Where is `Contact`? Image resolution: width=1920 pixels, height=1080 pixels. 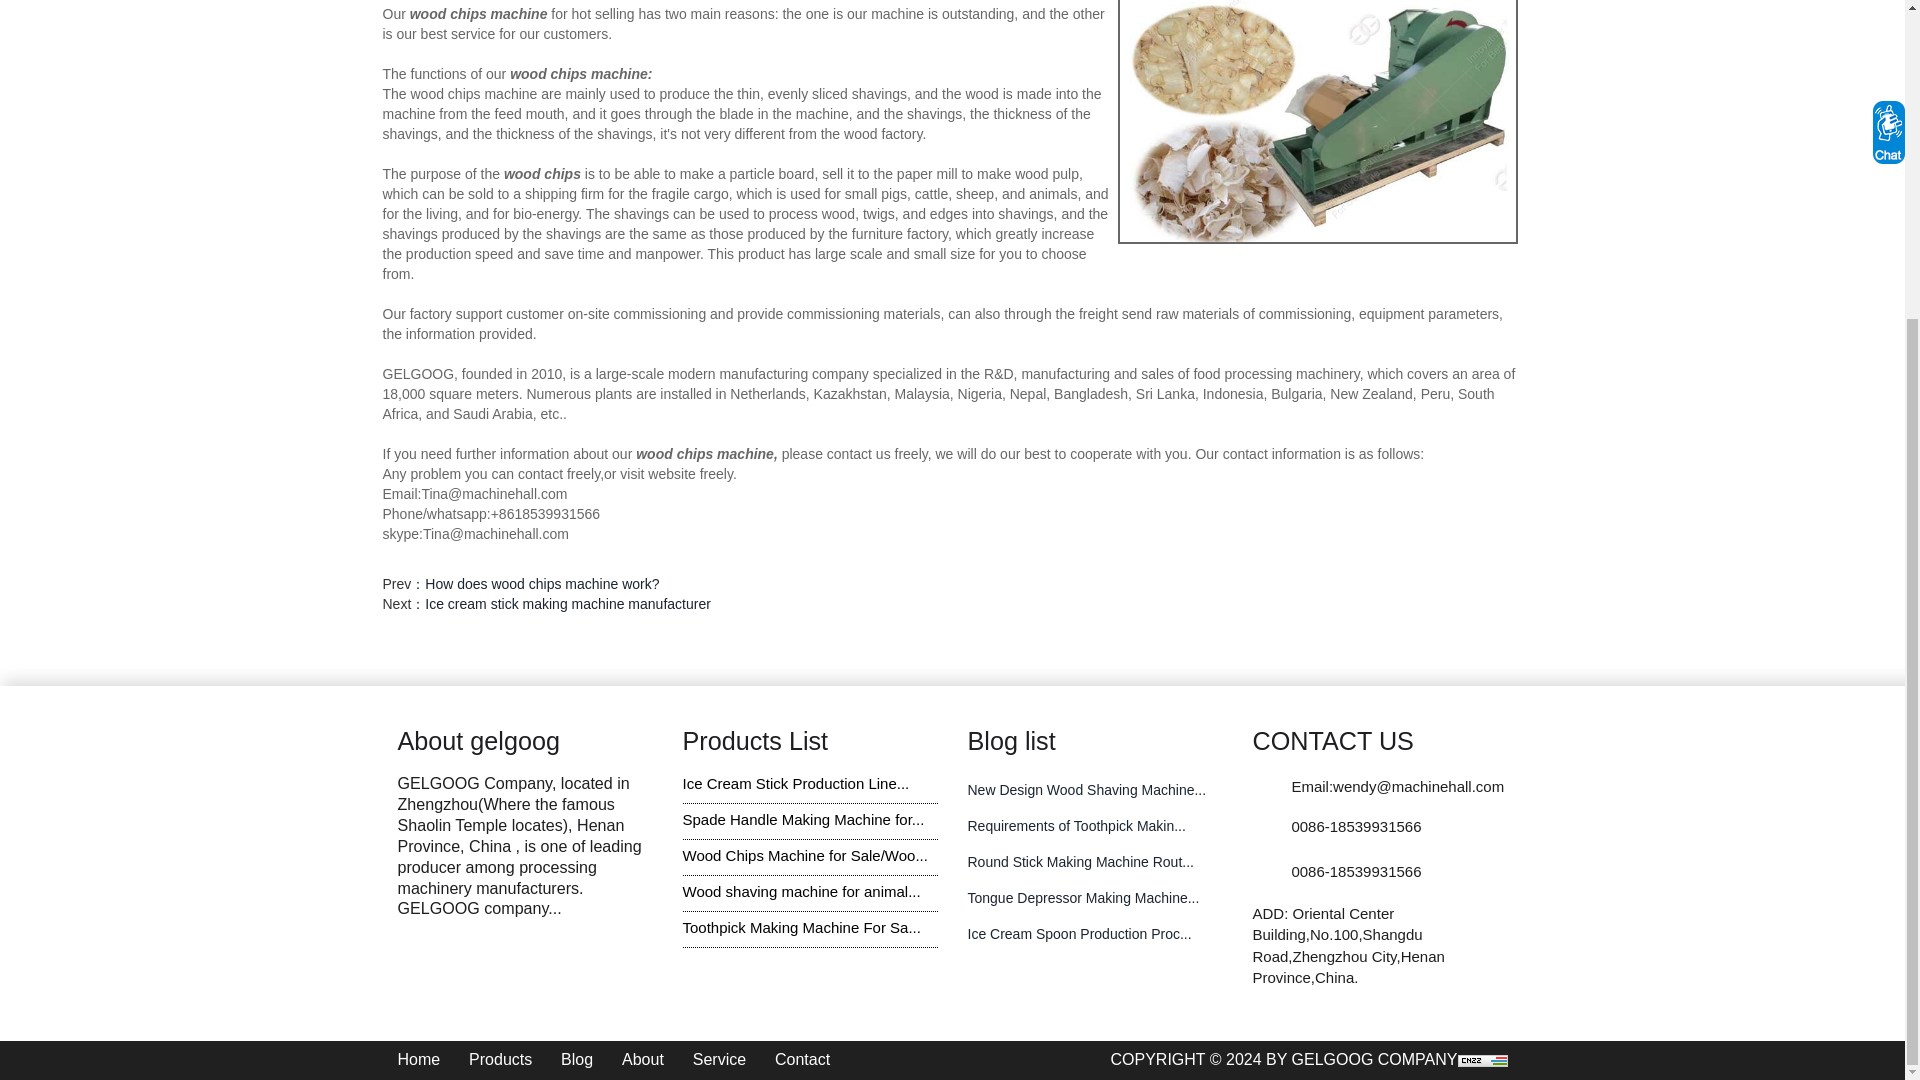
Contact is located at coordinates (802, 1059).